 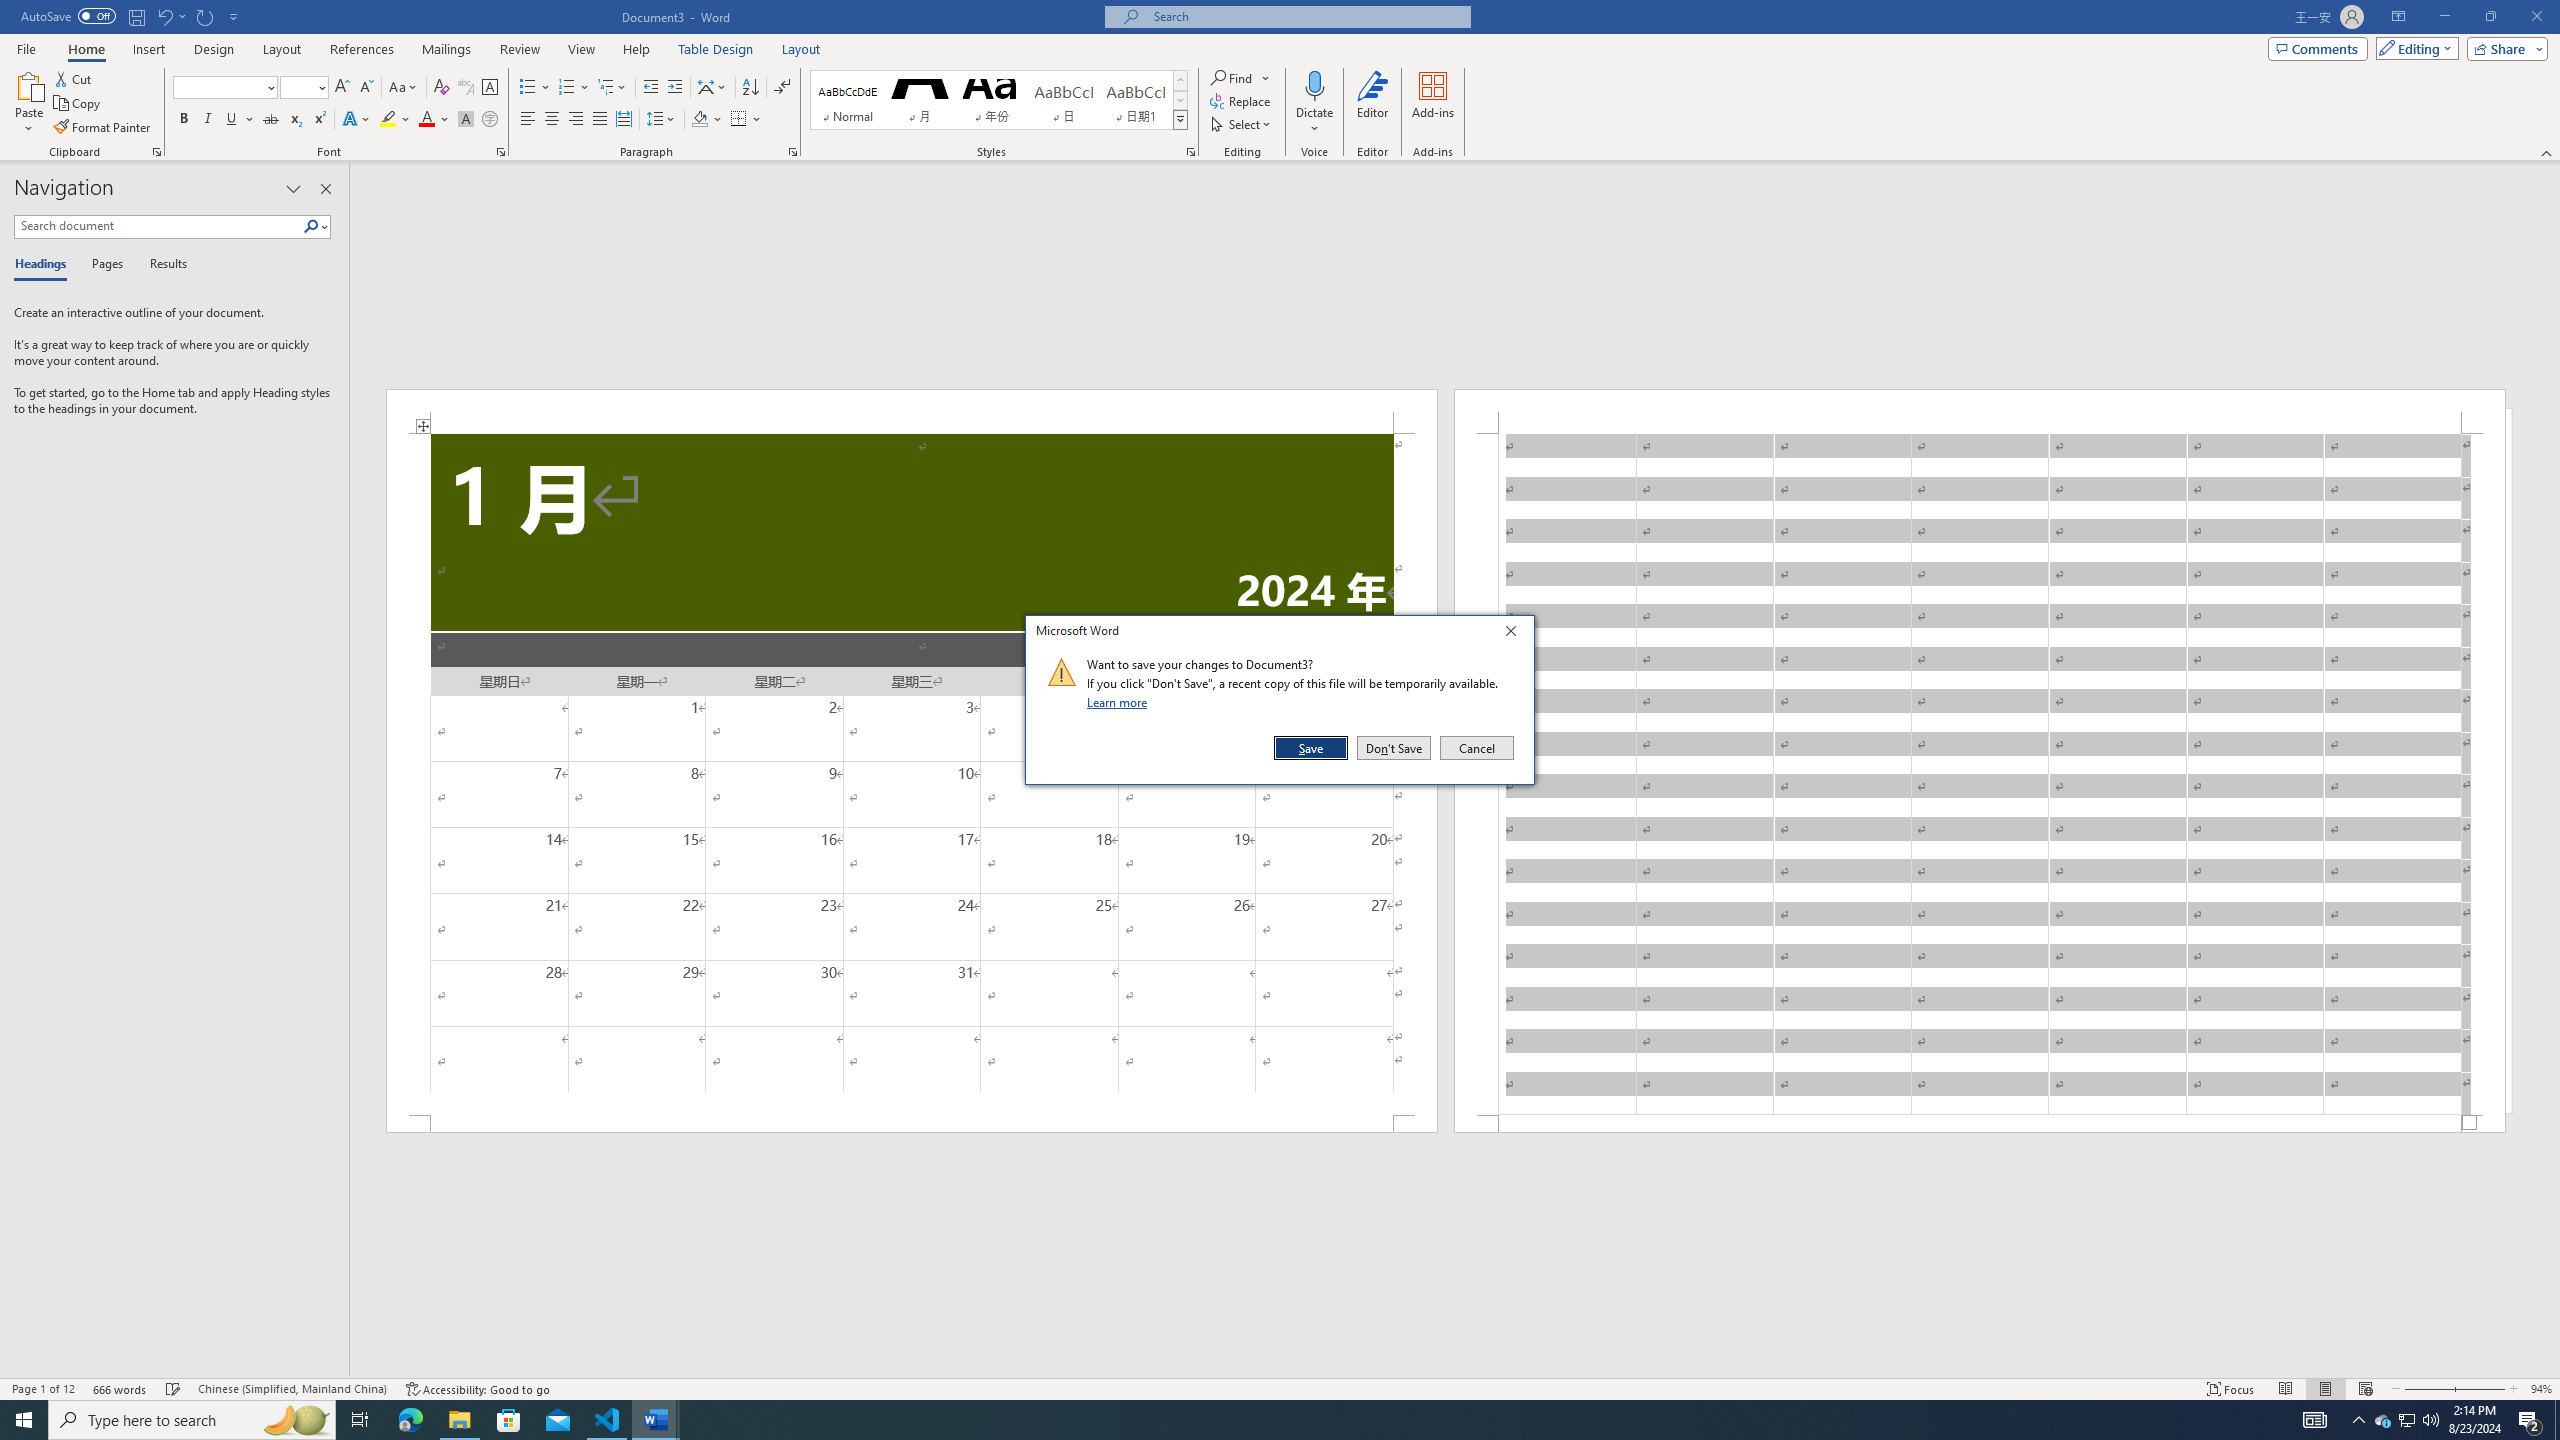 What do you see at coordinates (1306, 16) in the screenshot?
I see `Microsoft search` at bounding box center [1306, 16].